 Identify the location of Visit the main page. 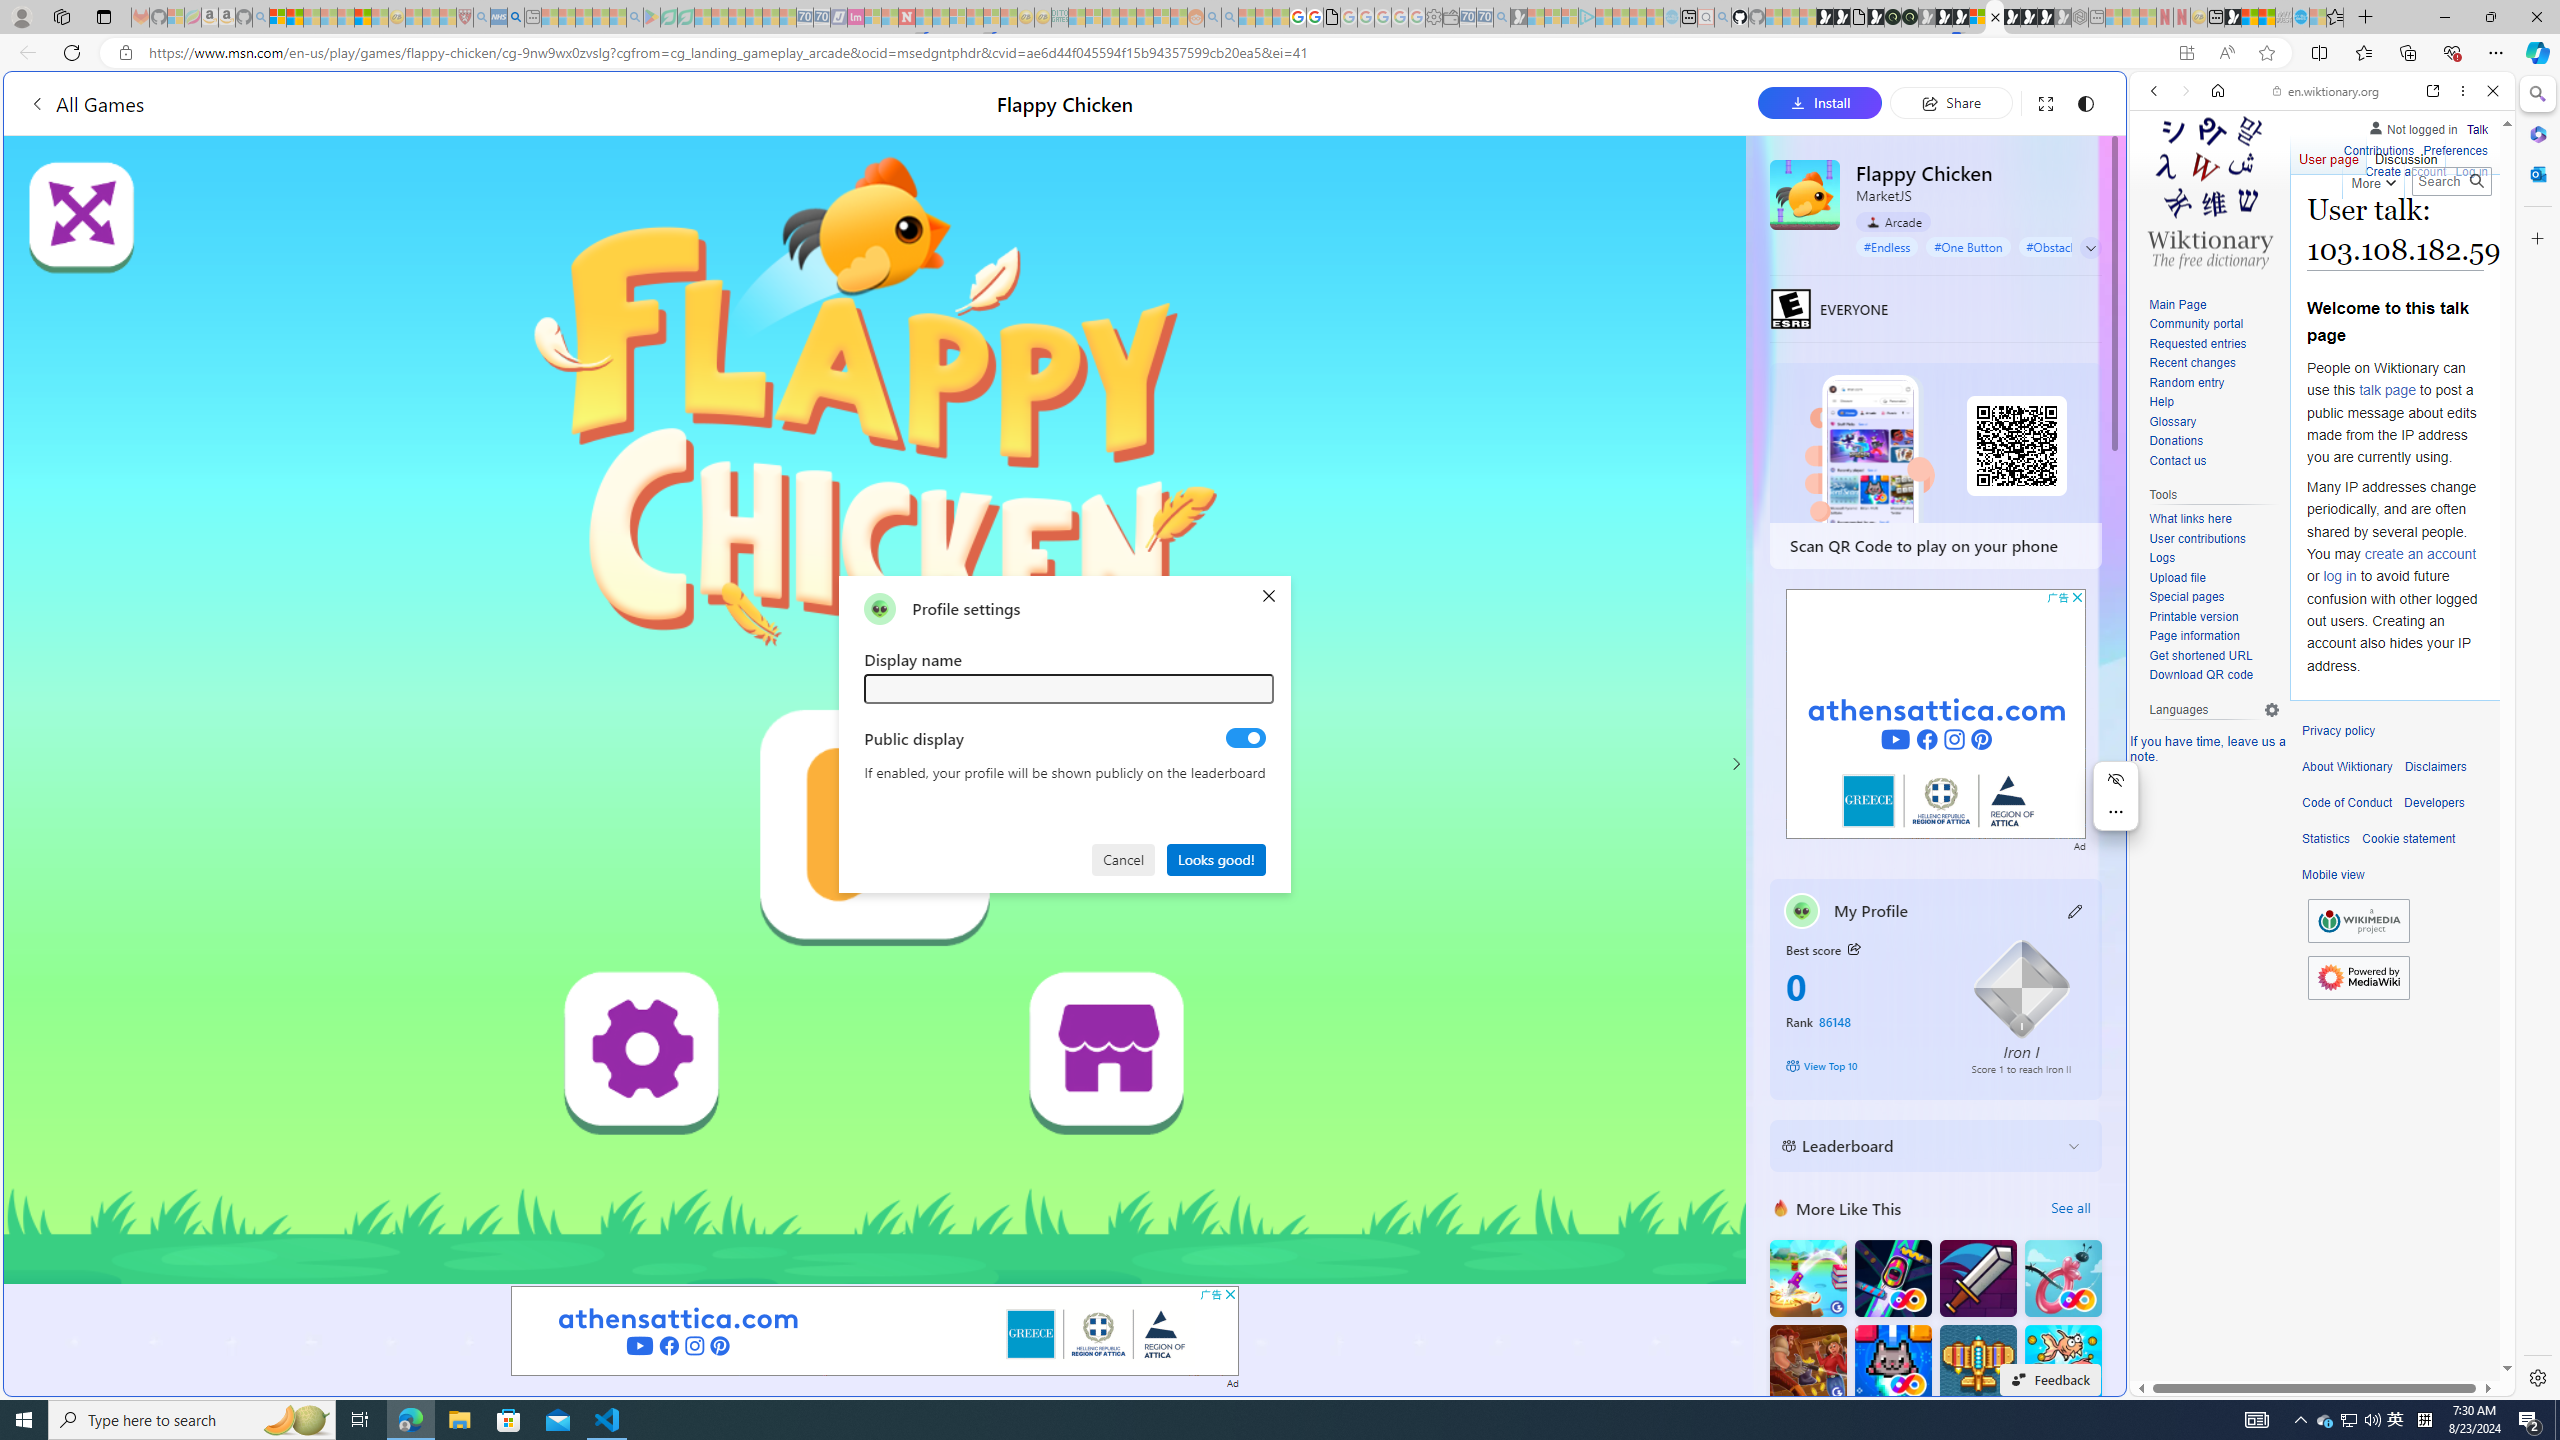
(2210, 190).